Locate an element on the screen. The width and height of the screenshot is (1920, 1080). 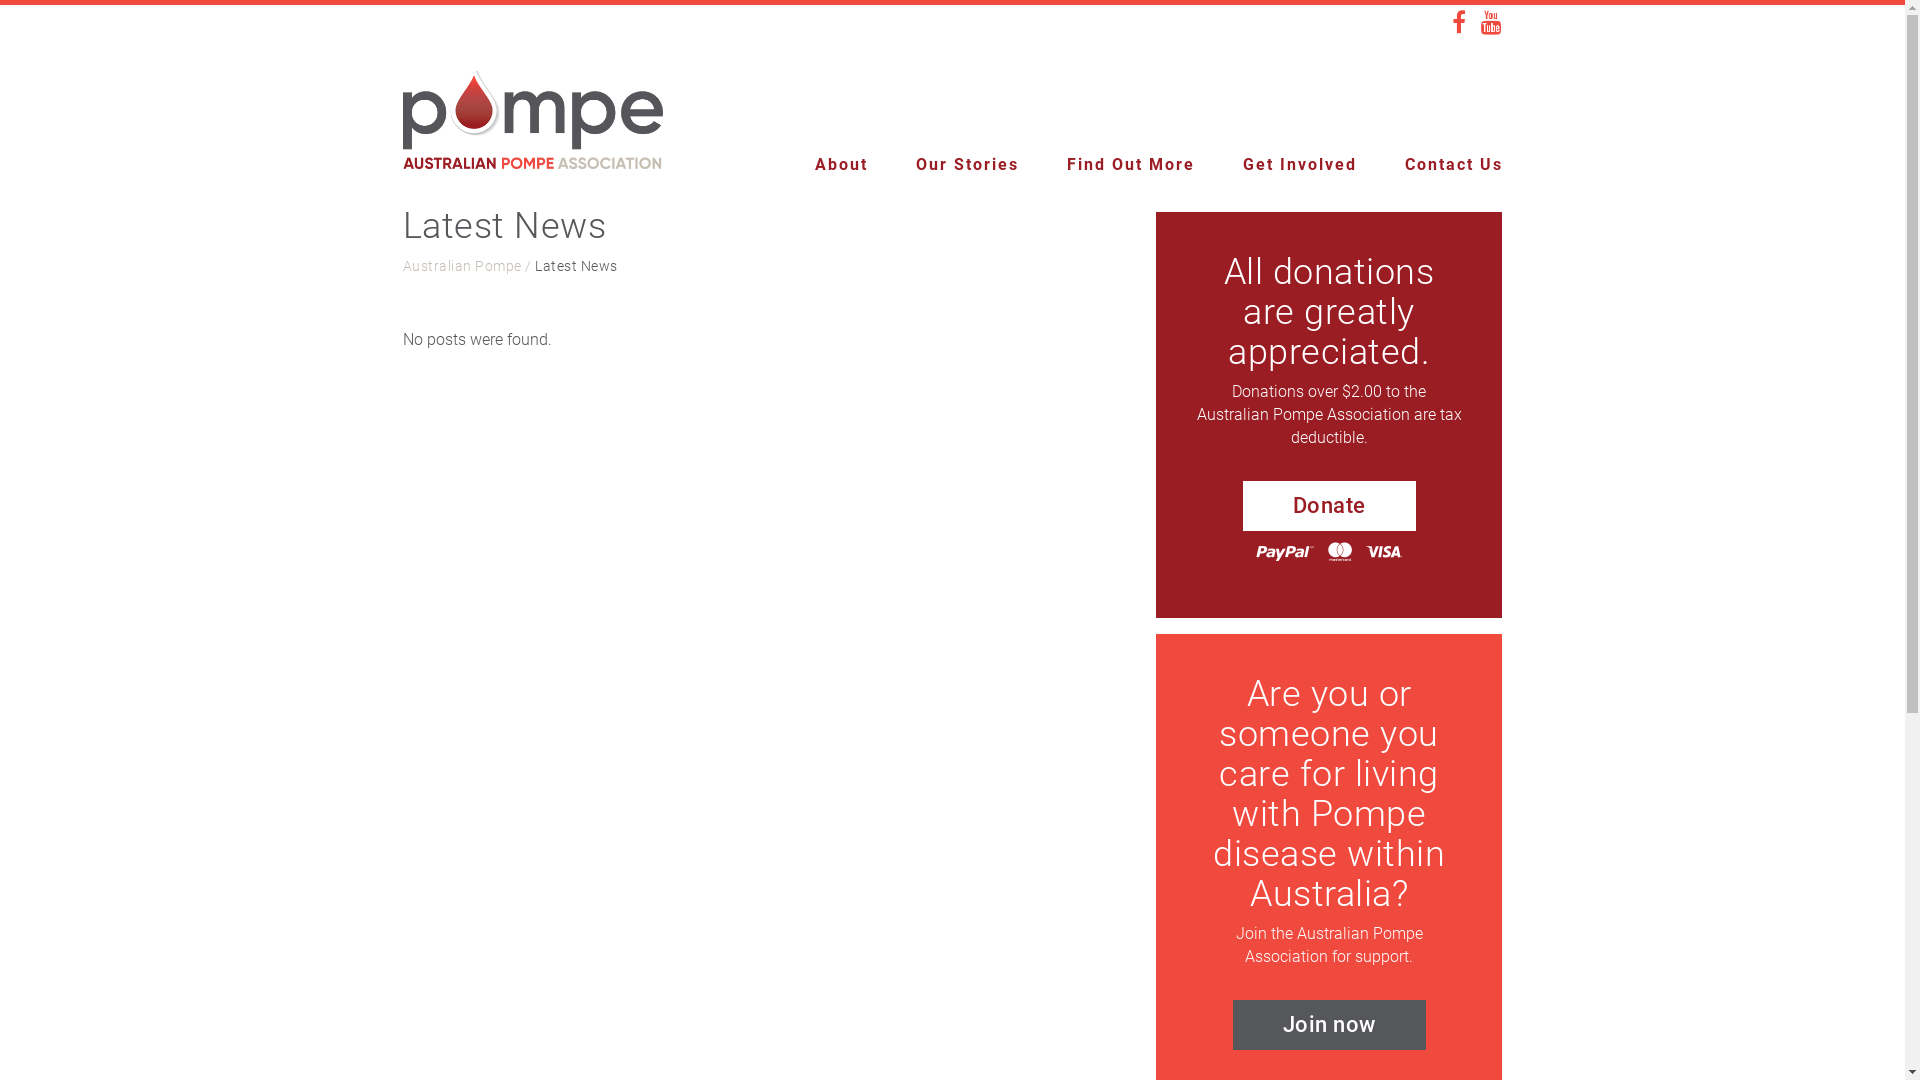
Find Out More is located at coordinates (1106, 165).